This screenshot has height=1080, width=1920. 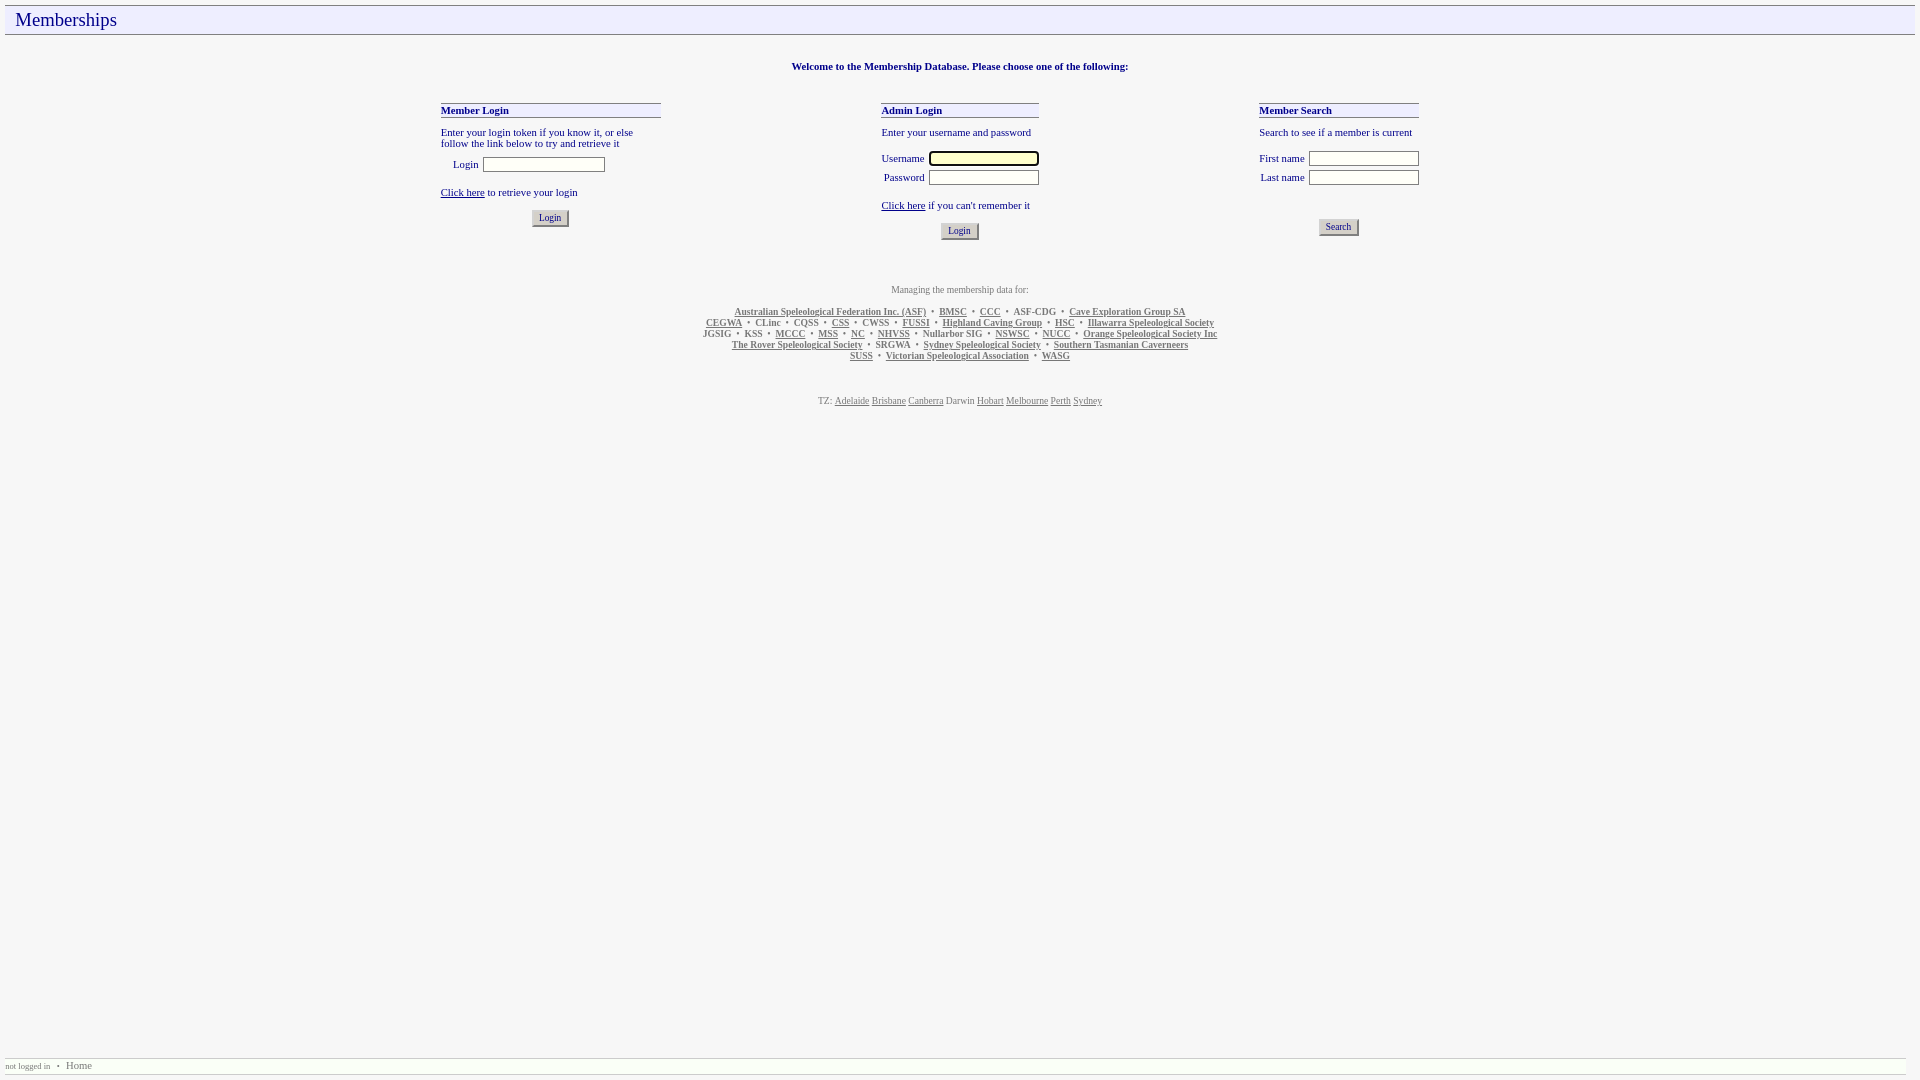 What do you see at coordinates (1056, 356) in the screenshot?
I see `WASG` at bounding box center [1056, 356].